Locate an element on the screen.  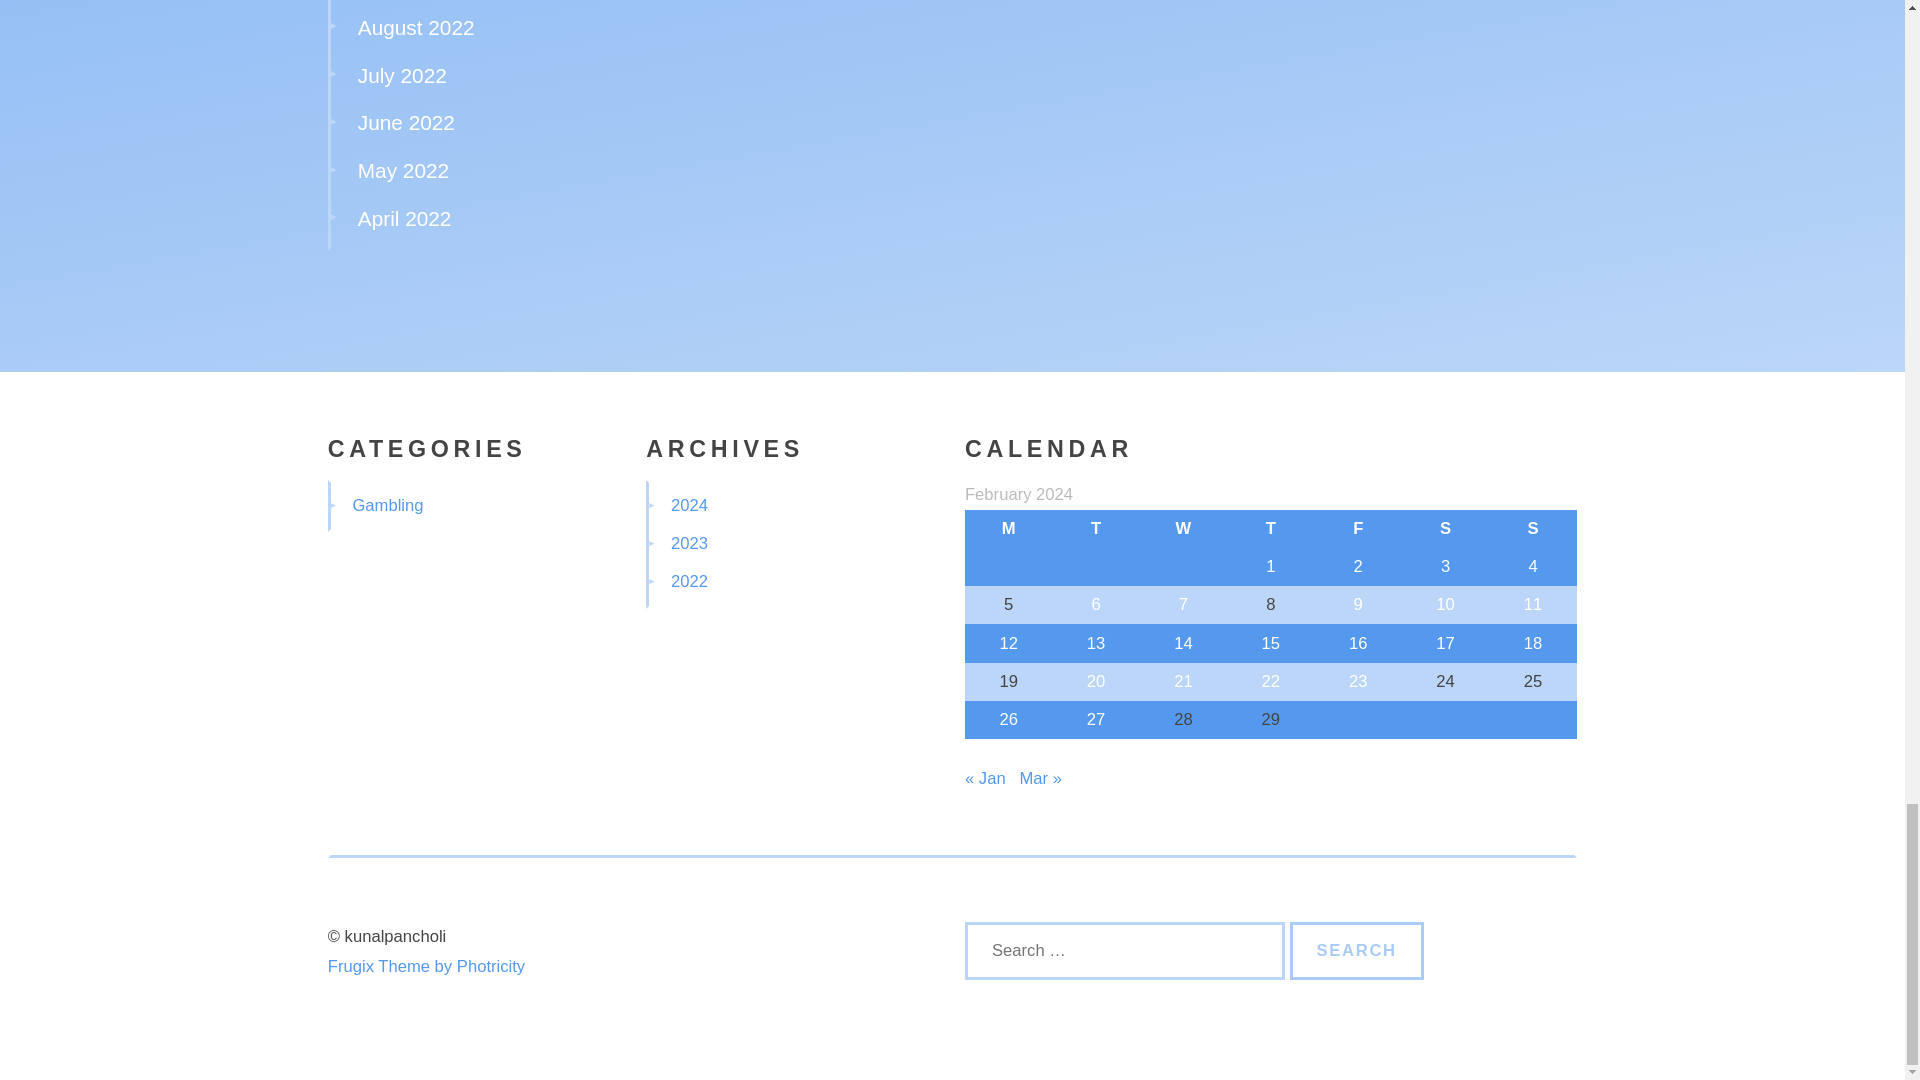
Sunday is located at coordinates (1532, 528).